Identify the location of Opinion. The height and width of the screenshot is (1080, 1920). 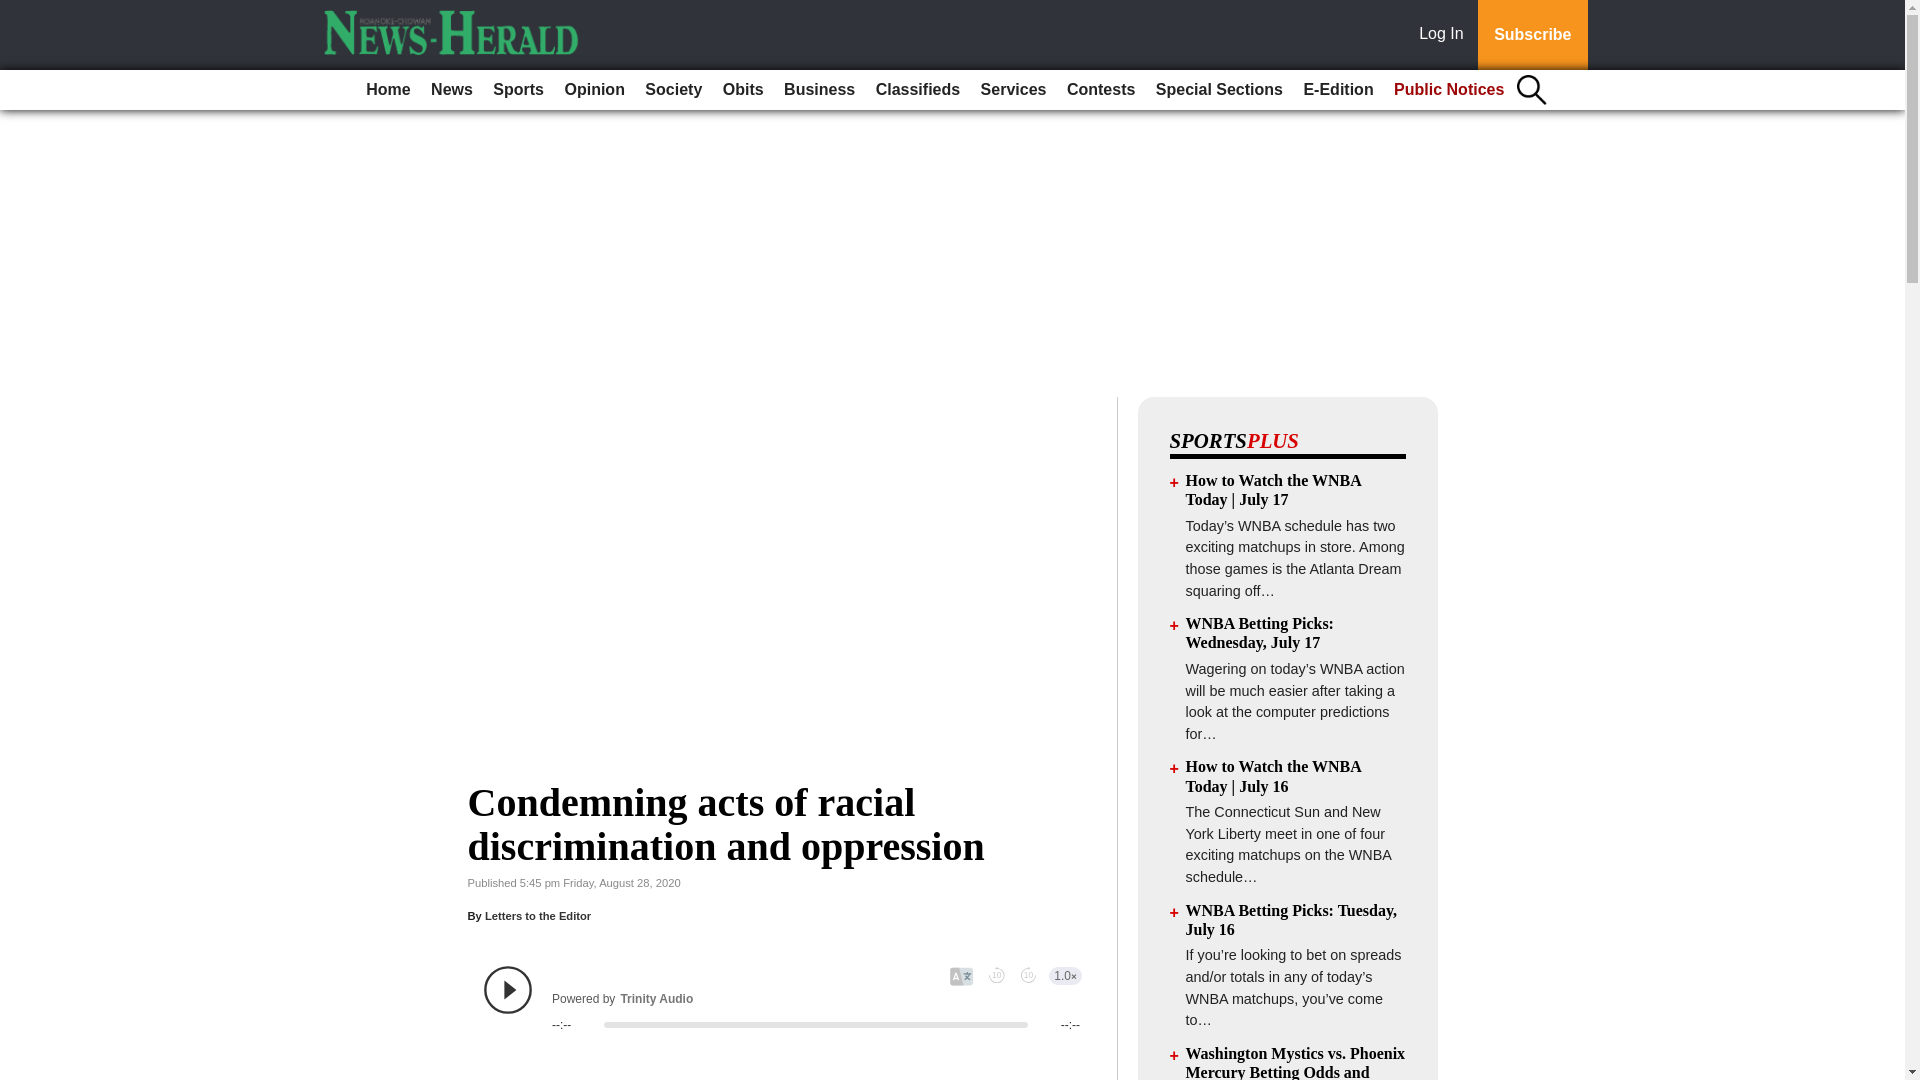
(594, 90).